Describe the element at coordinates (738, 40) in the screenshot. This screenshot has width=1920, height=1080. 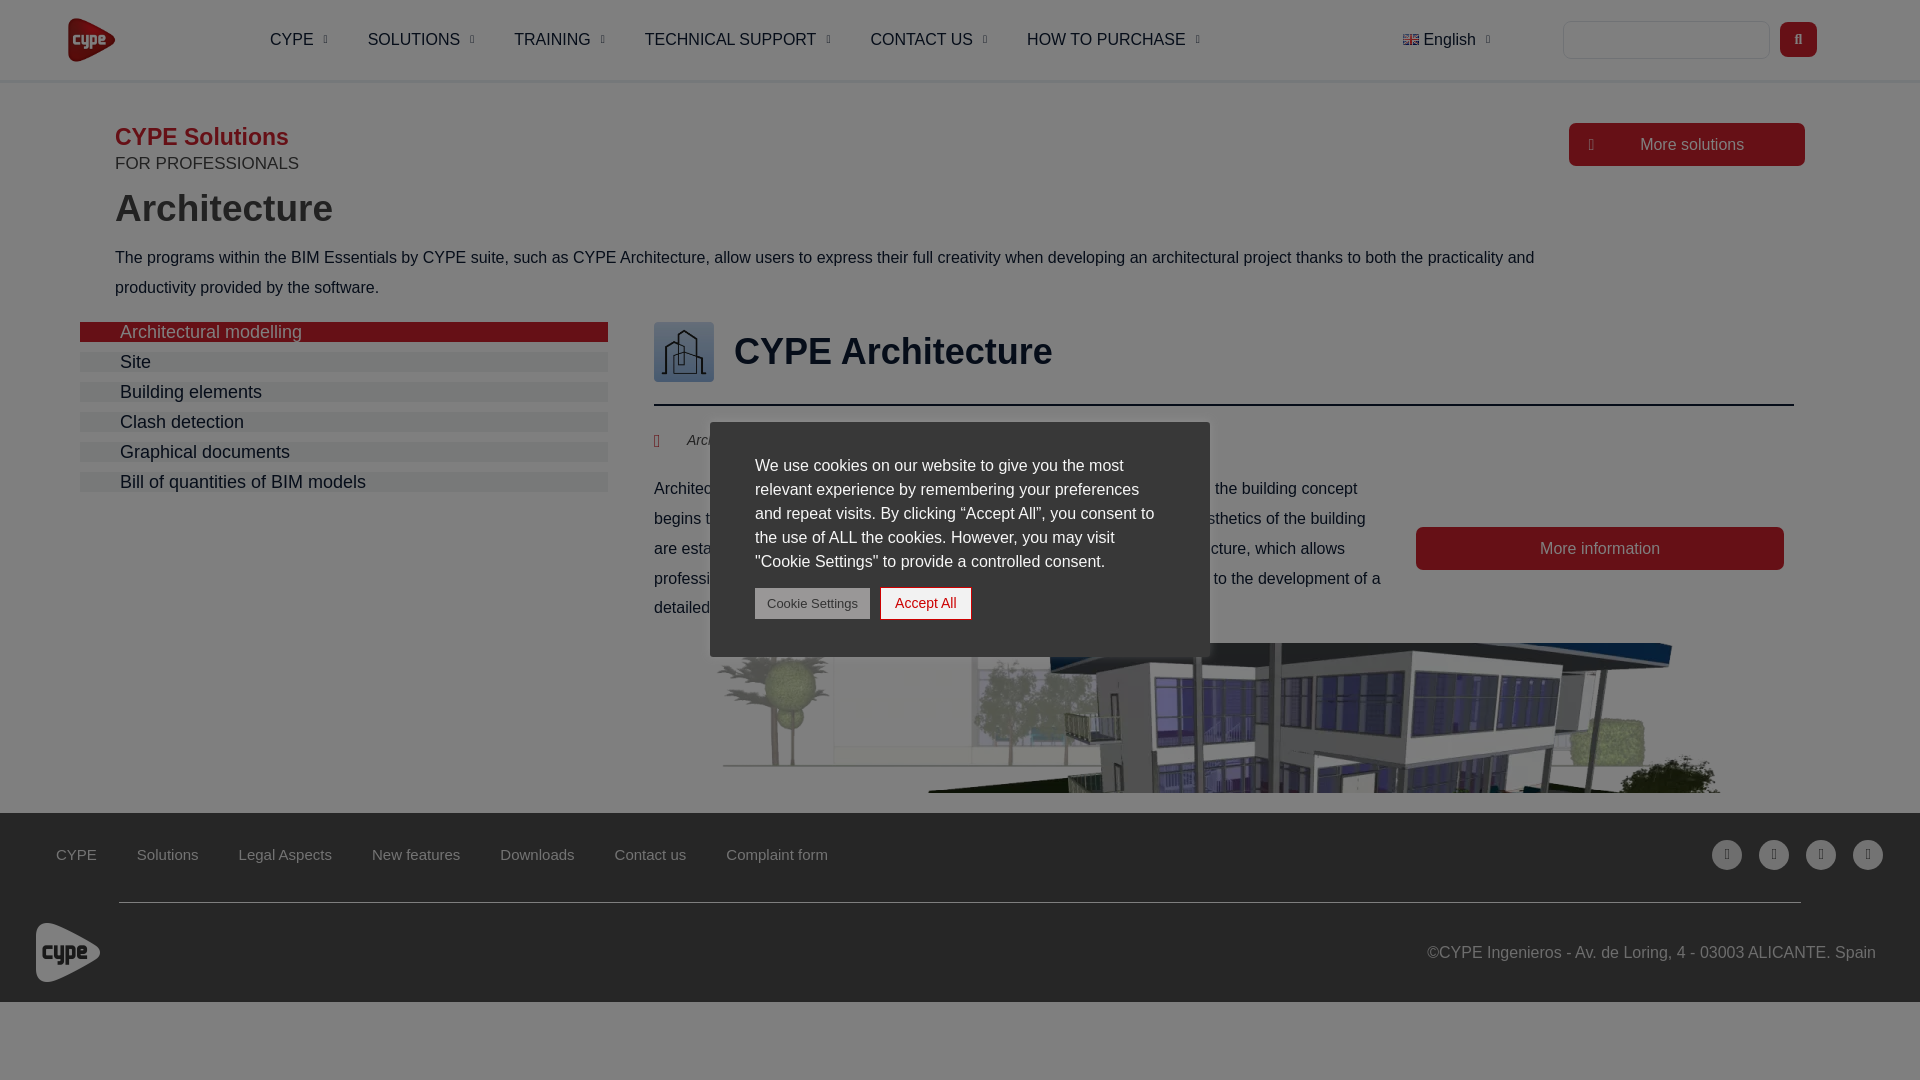
I see `TECHNICAL SUPPORT` at that location.